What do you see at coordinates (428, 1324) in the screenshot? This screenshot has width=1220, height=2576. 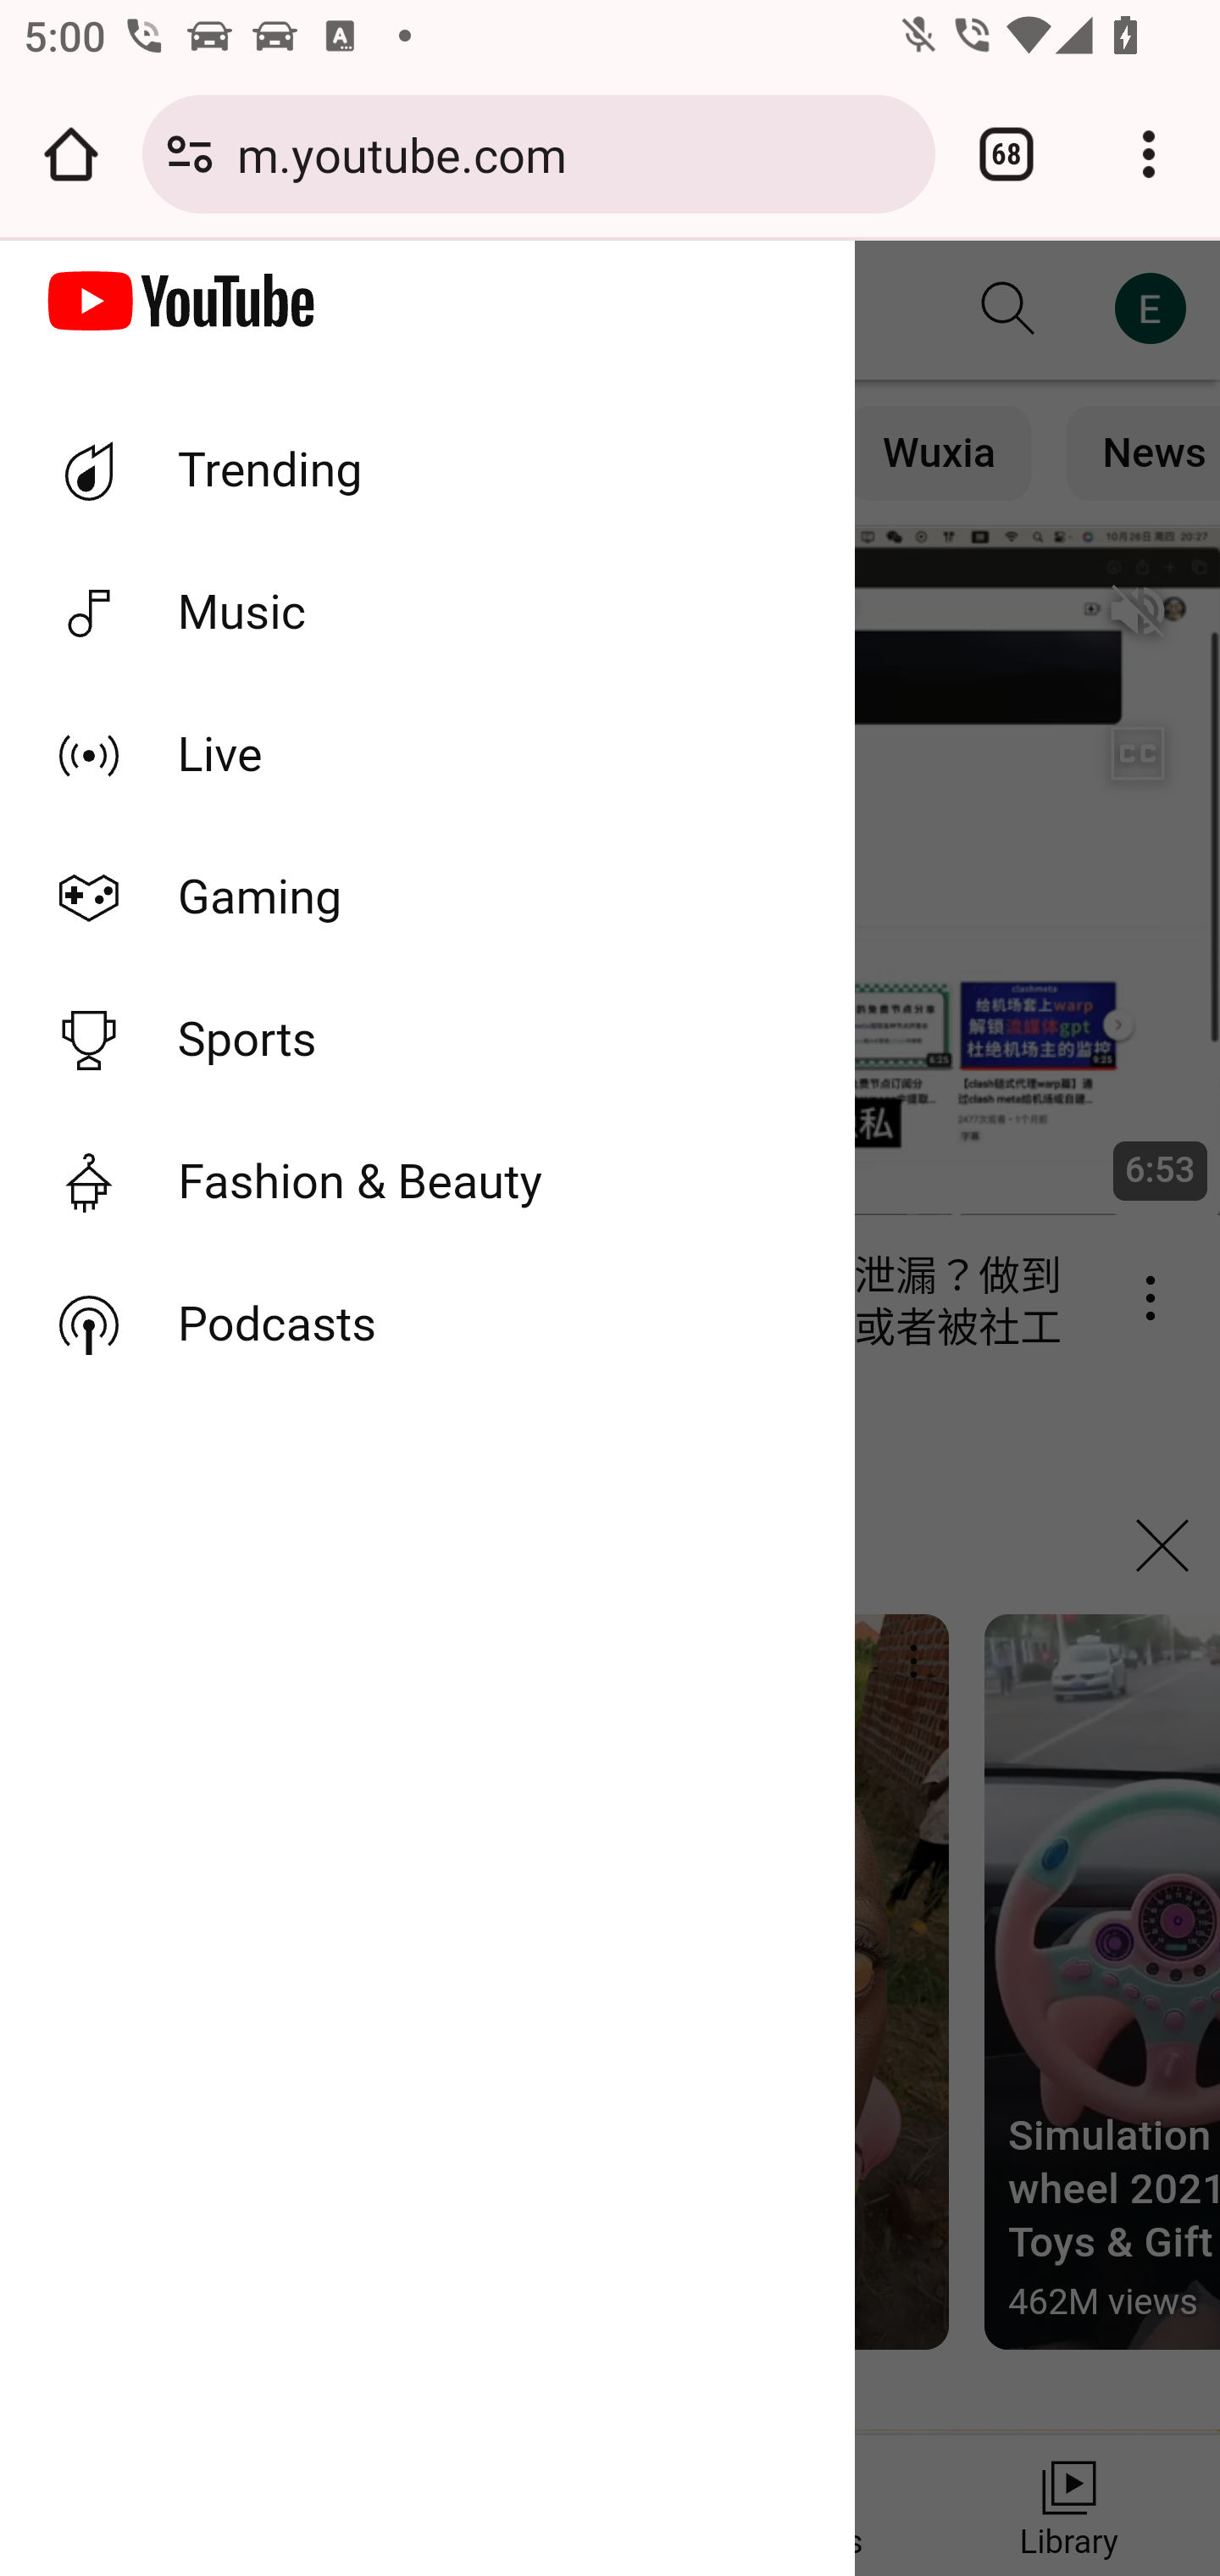 I see `Podcasts` at bounding box center [428, 1324].